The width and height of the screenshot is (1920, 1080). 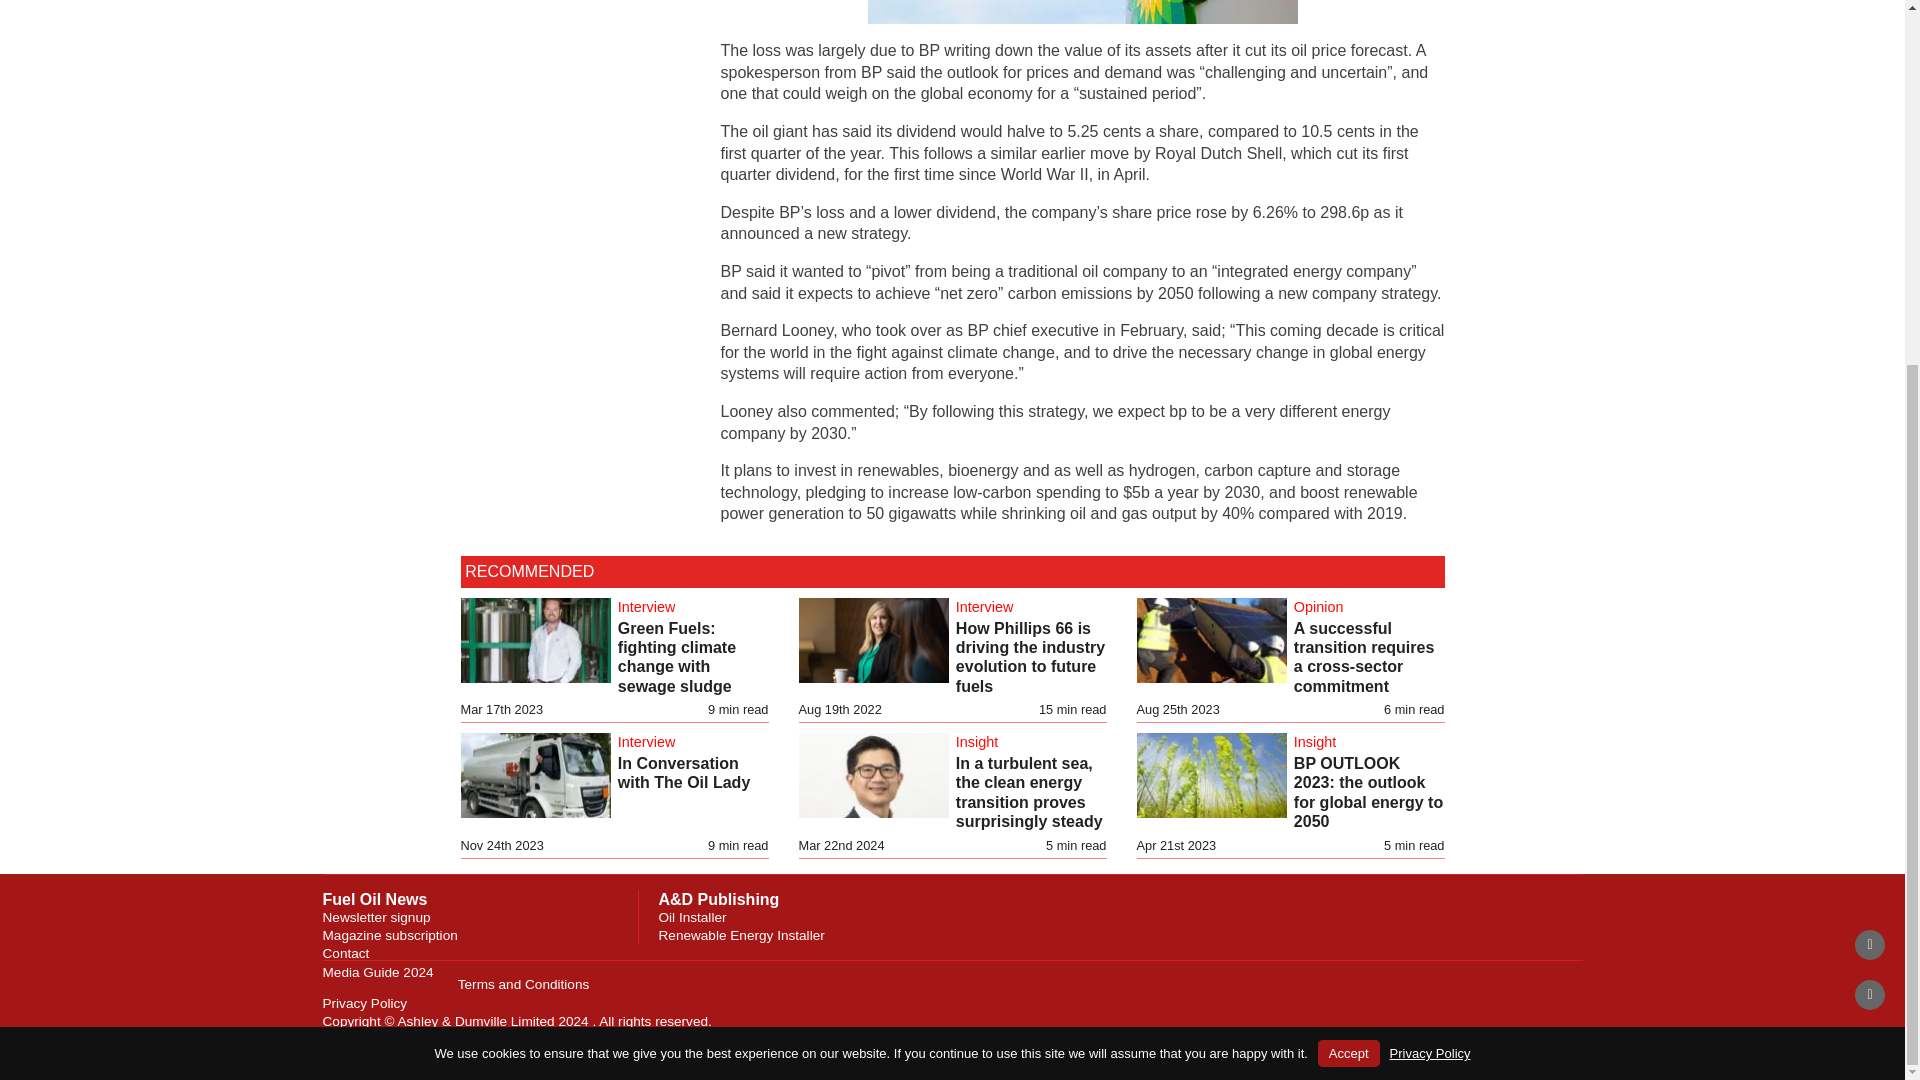 What do you see at coordinates (684, 772) in the screenshot?
I see `In Conversation with The Oil Lady` at bounding box center [684, 772].